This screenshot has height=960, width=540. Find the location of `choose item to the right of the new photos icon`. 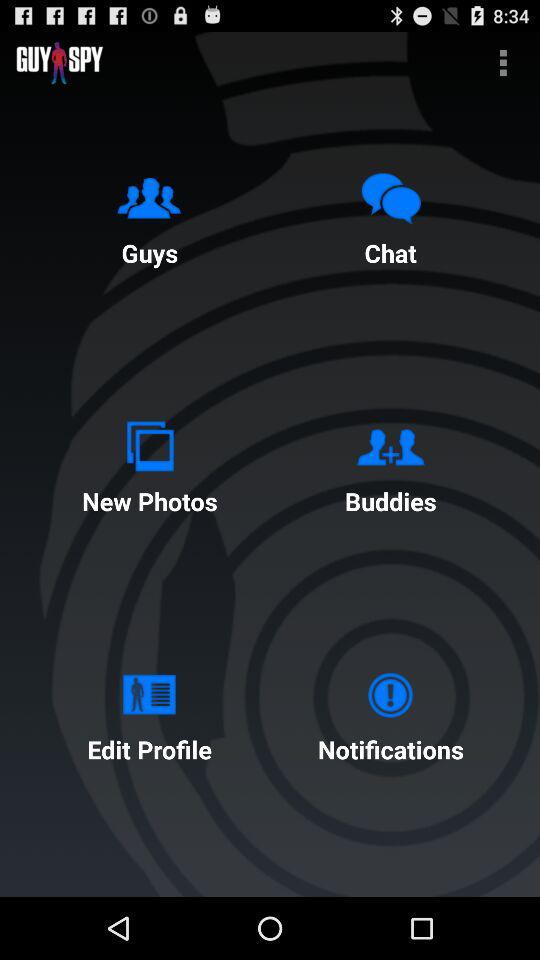

choose item to the right of the new photos icon is located at coordinates (390, 464).